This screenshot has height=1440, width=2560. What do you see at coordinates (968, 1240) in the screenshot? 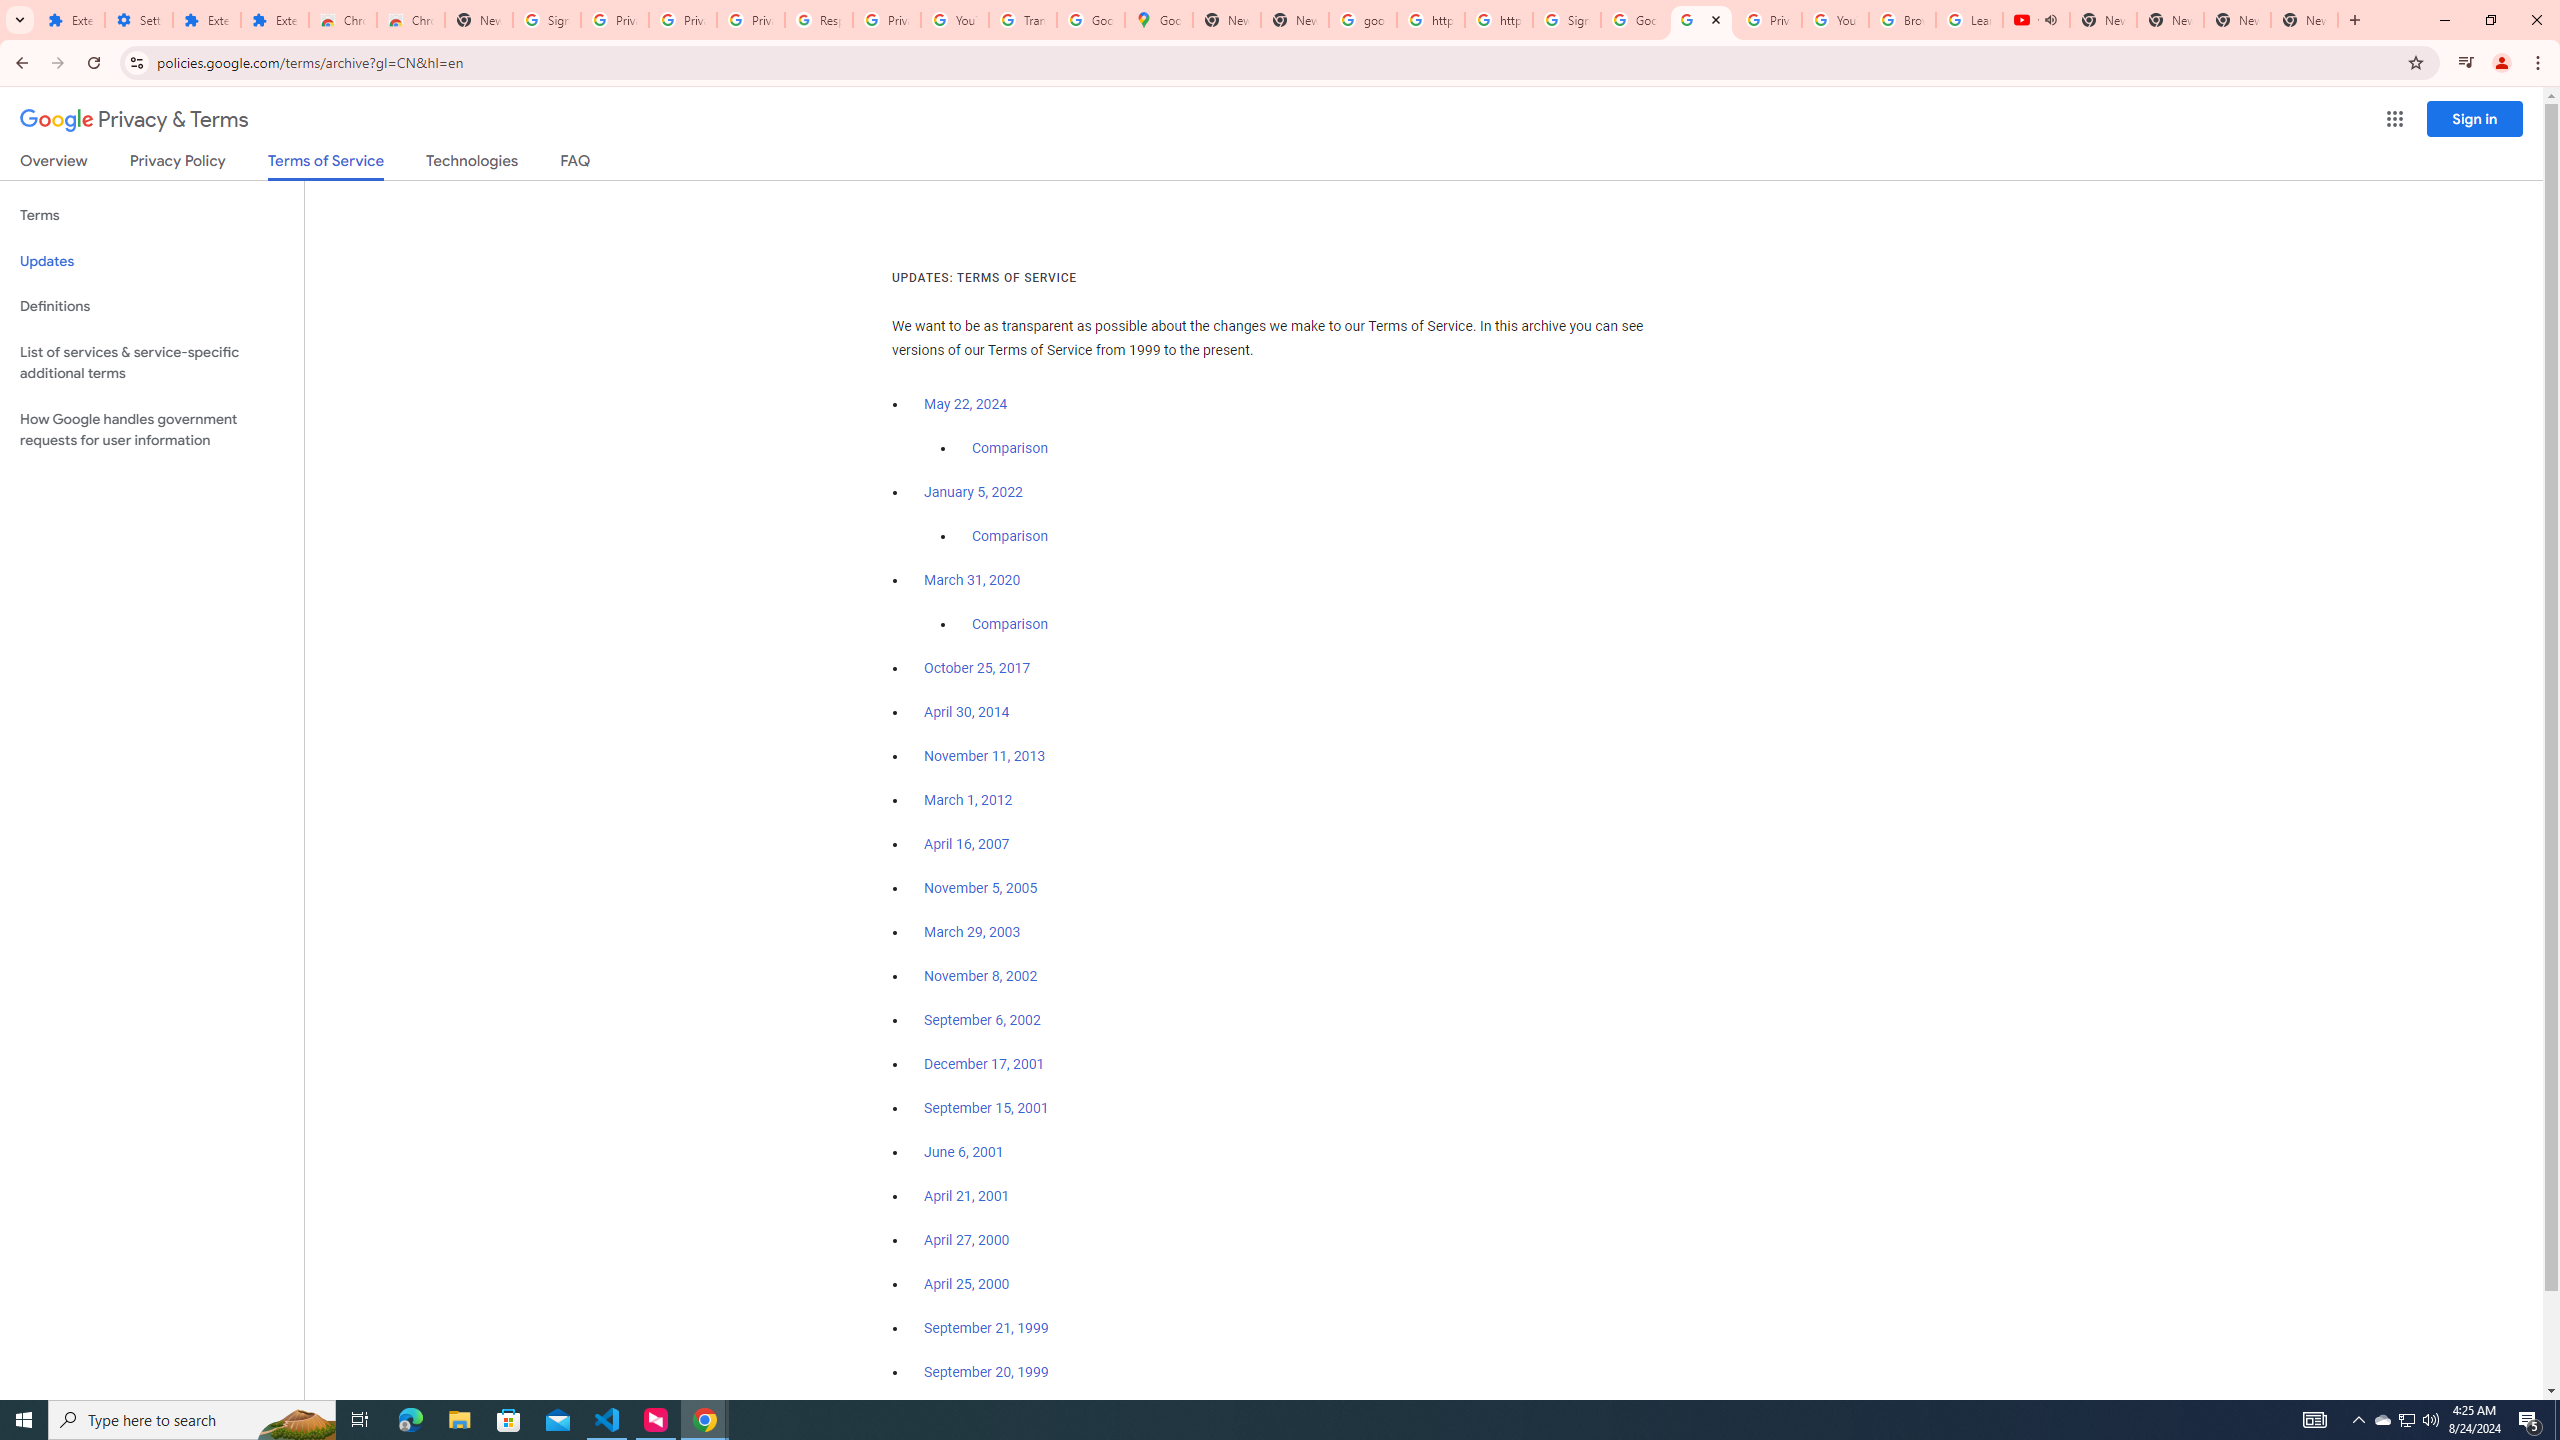
I see `April 27, 2000` at bounding box center [968, 1240].